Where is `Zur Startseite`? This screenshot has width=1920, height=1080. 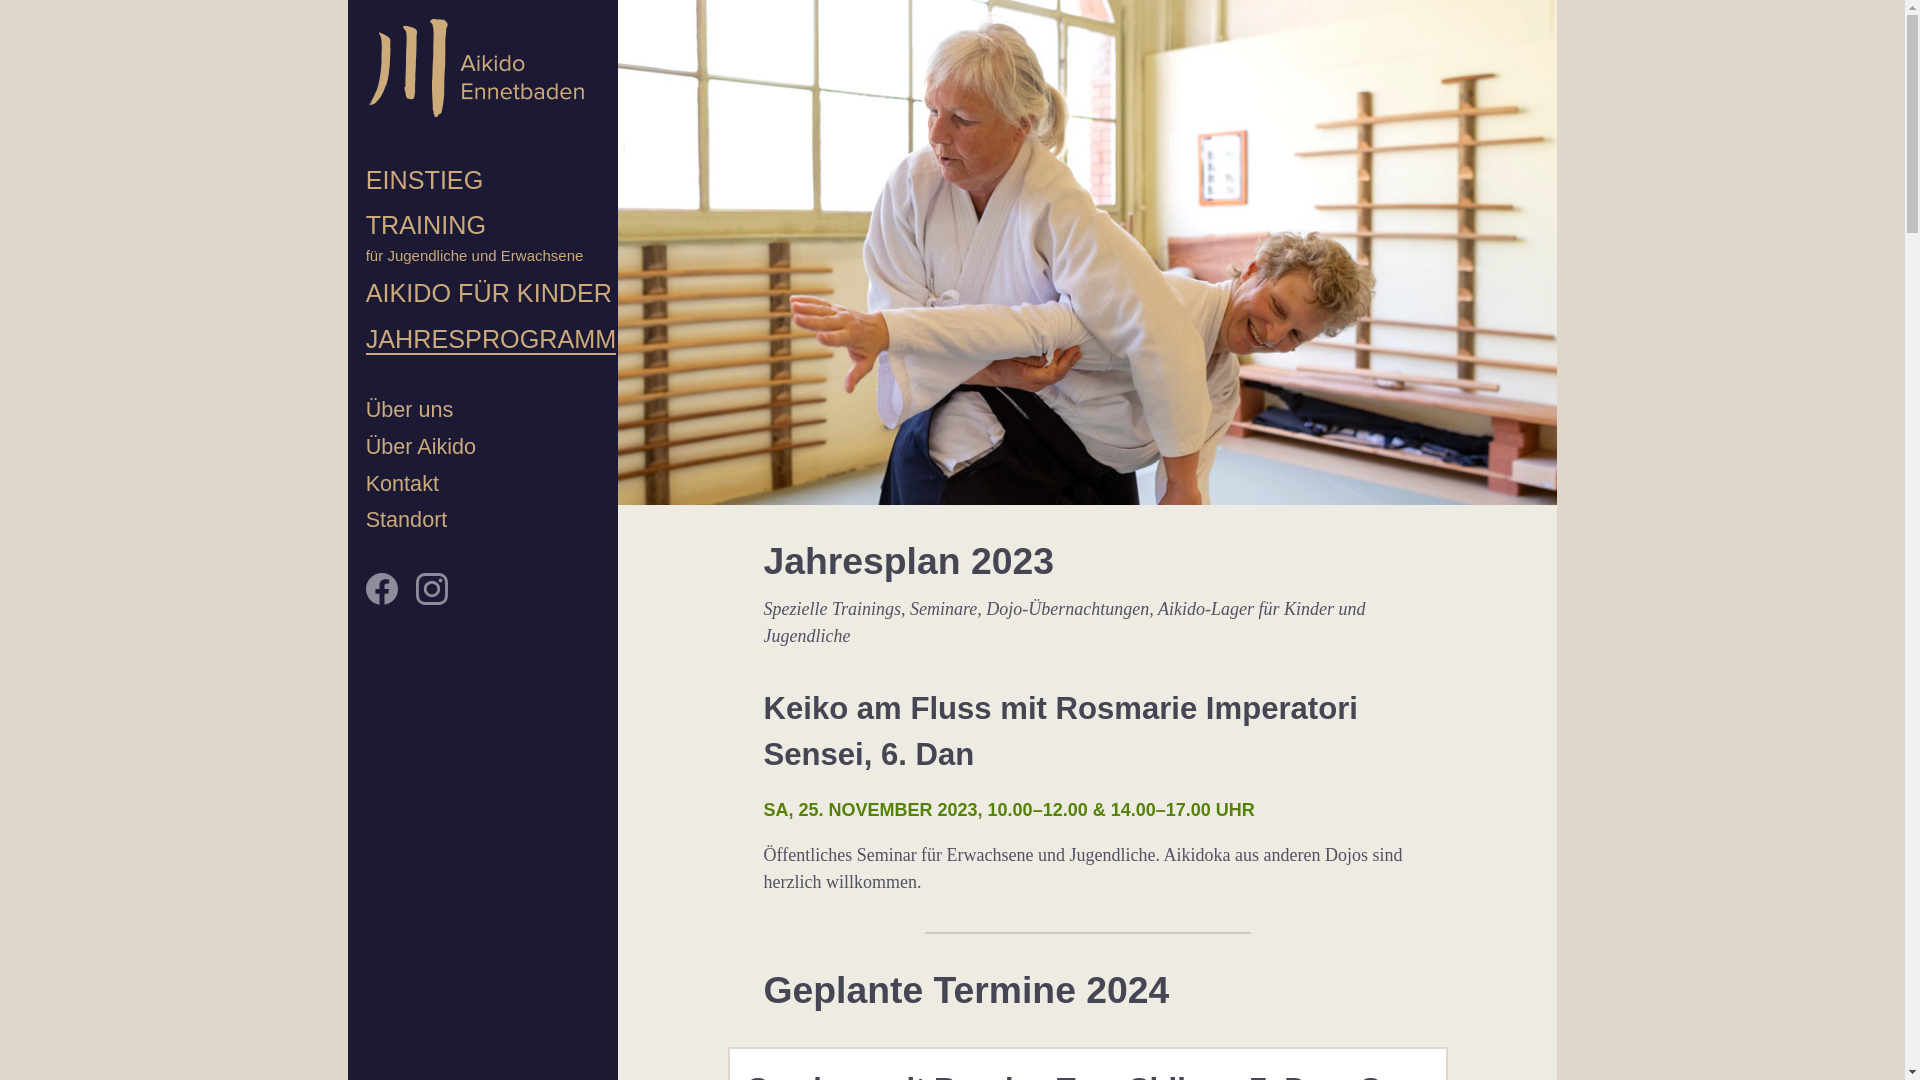
Zur Startseite is located at coordinates (476, 72).